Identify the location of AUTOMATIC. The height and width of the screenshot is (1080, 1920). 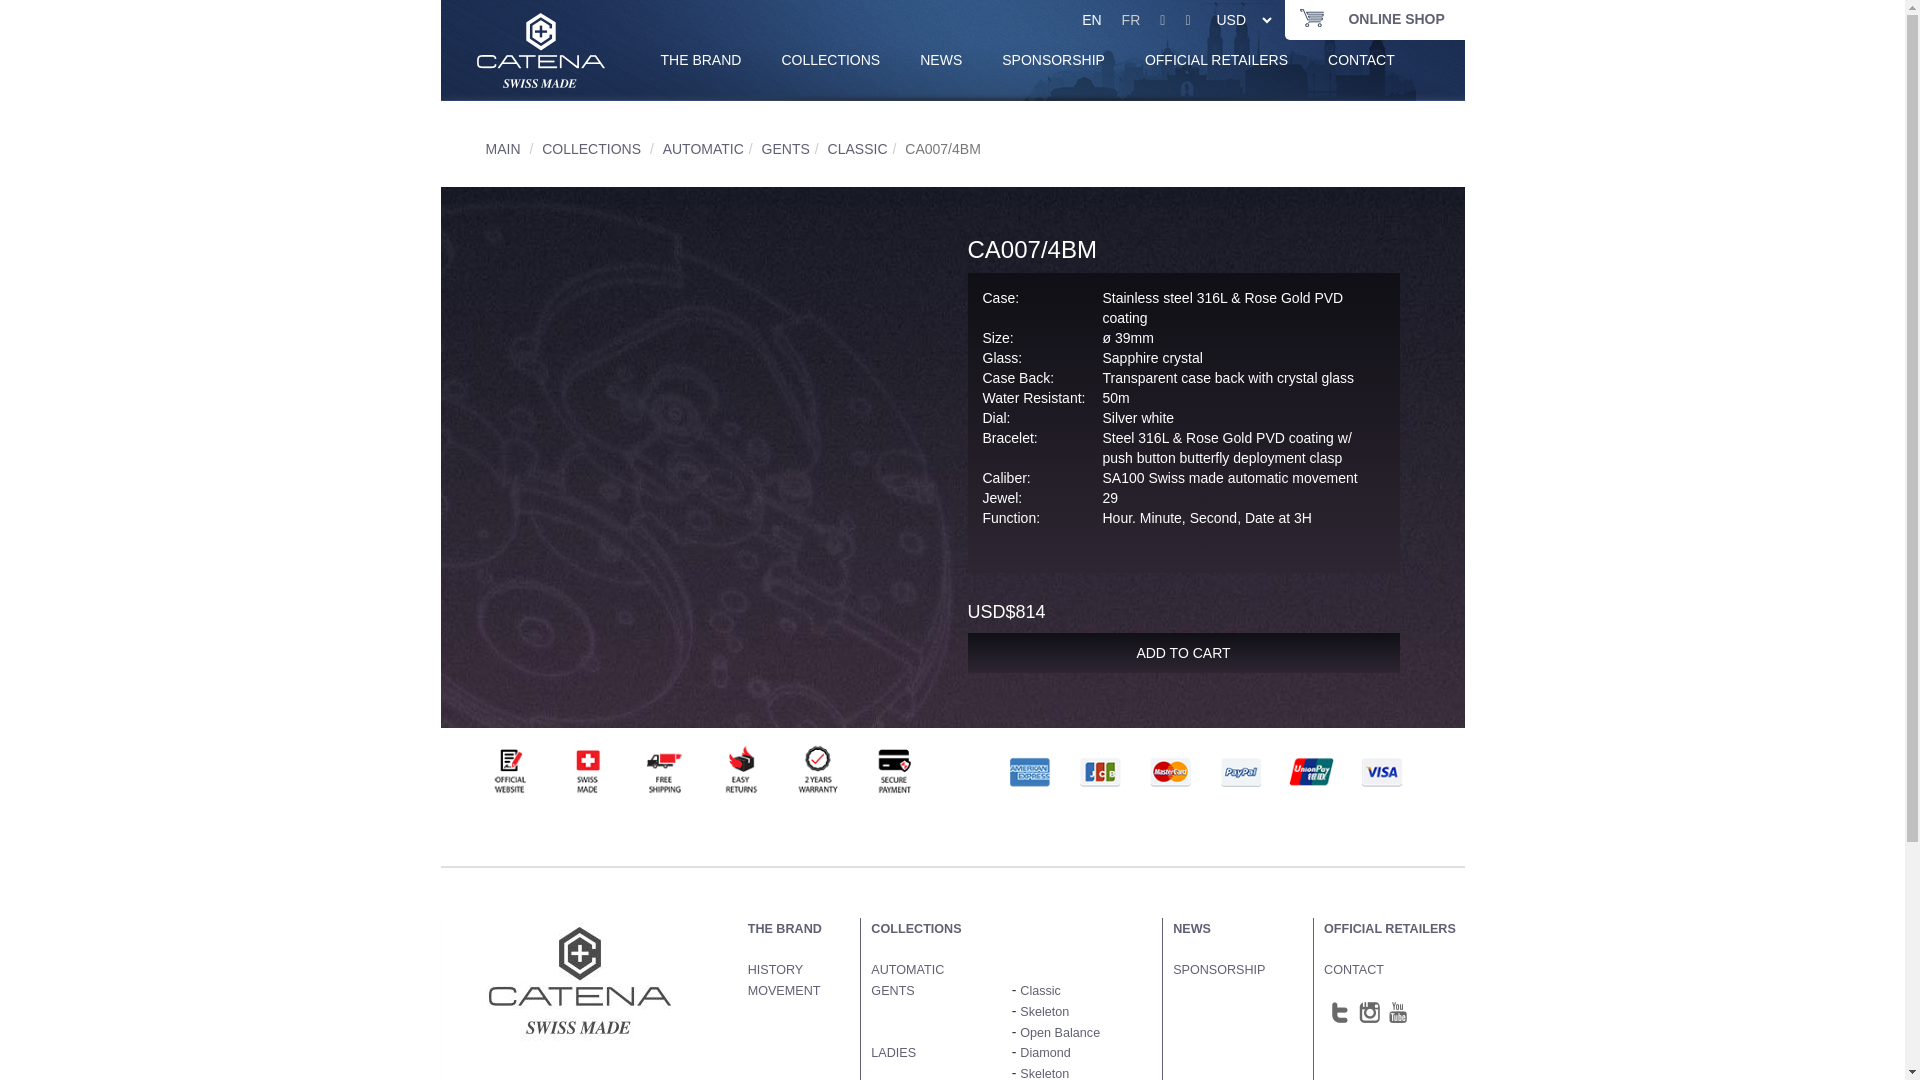
(704, 149).